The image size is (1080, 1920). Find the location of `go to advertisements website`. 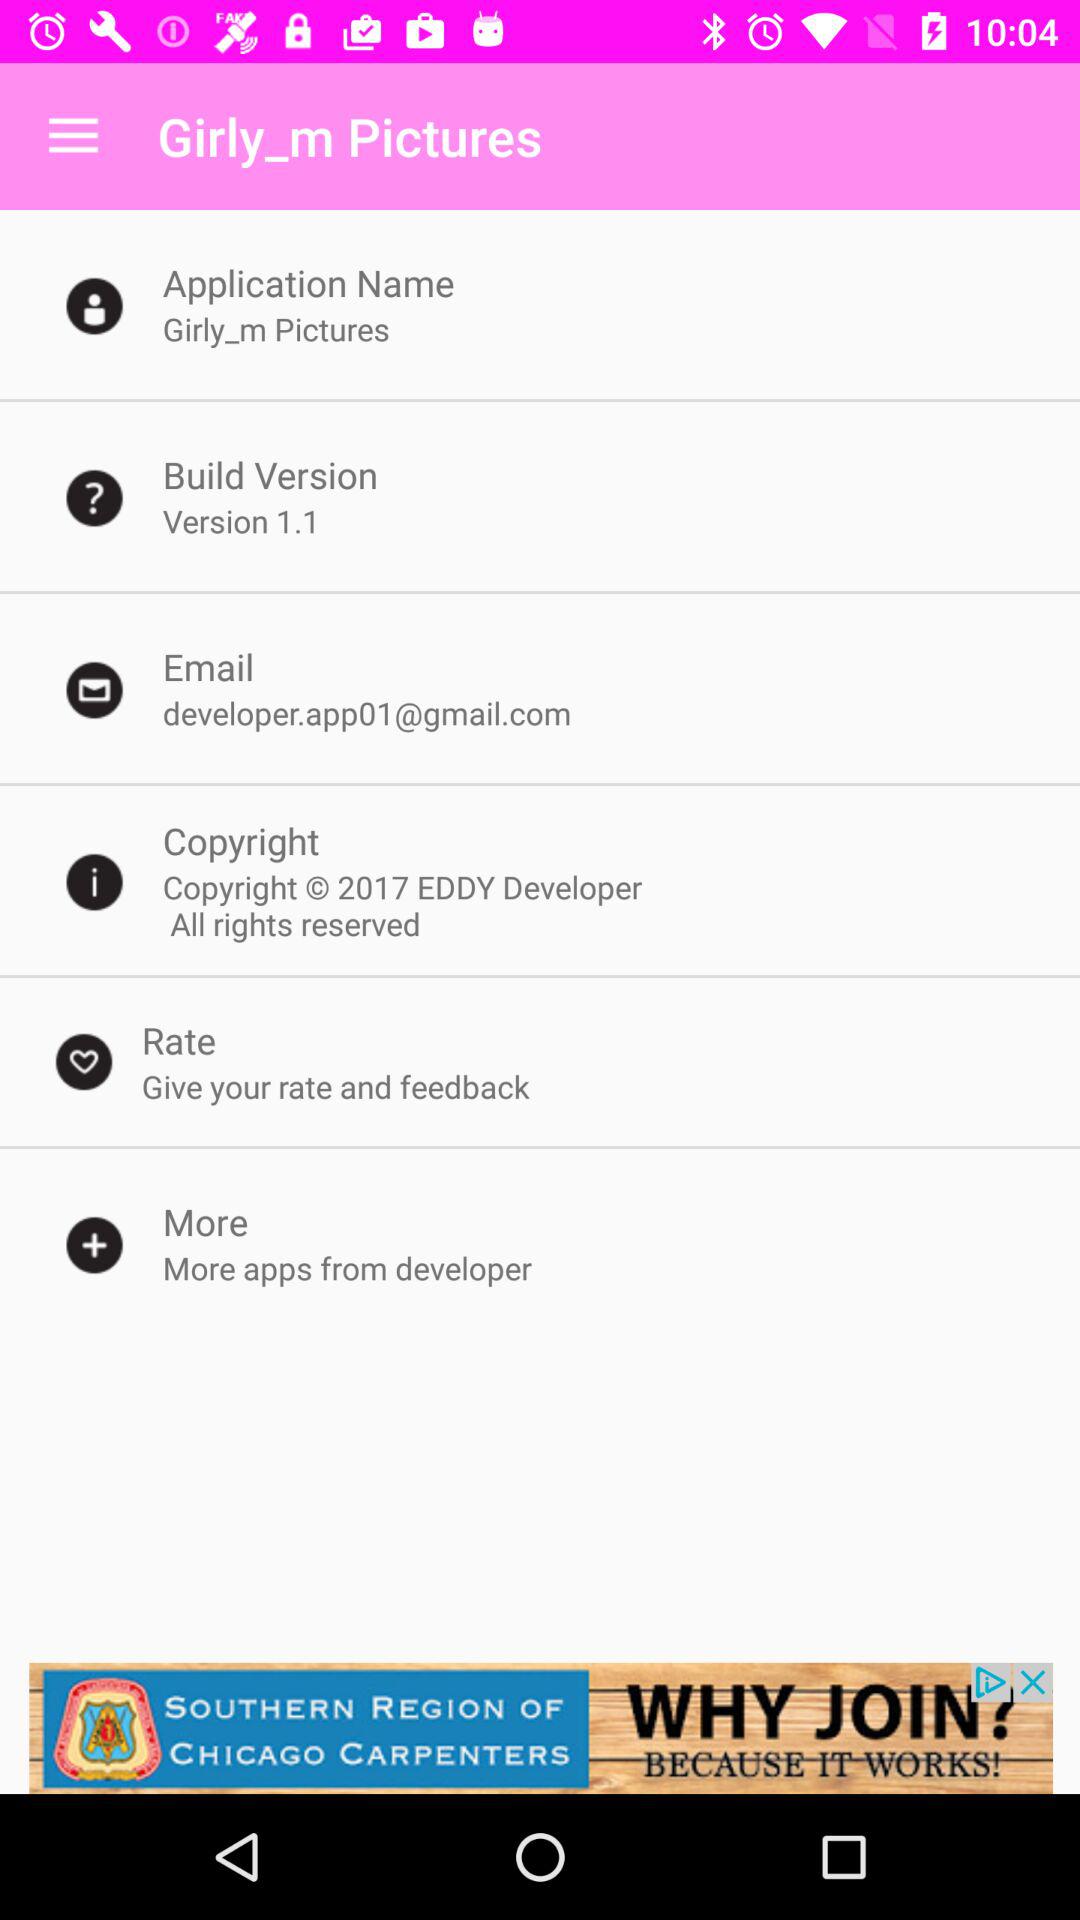

go to advertisements website is located at coordinates (540, 1728).